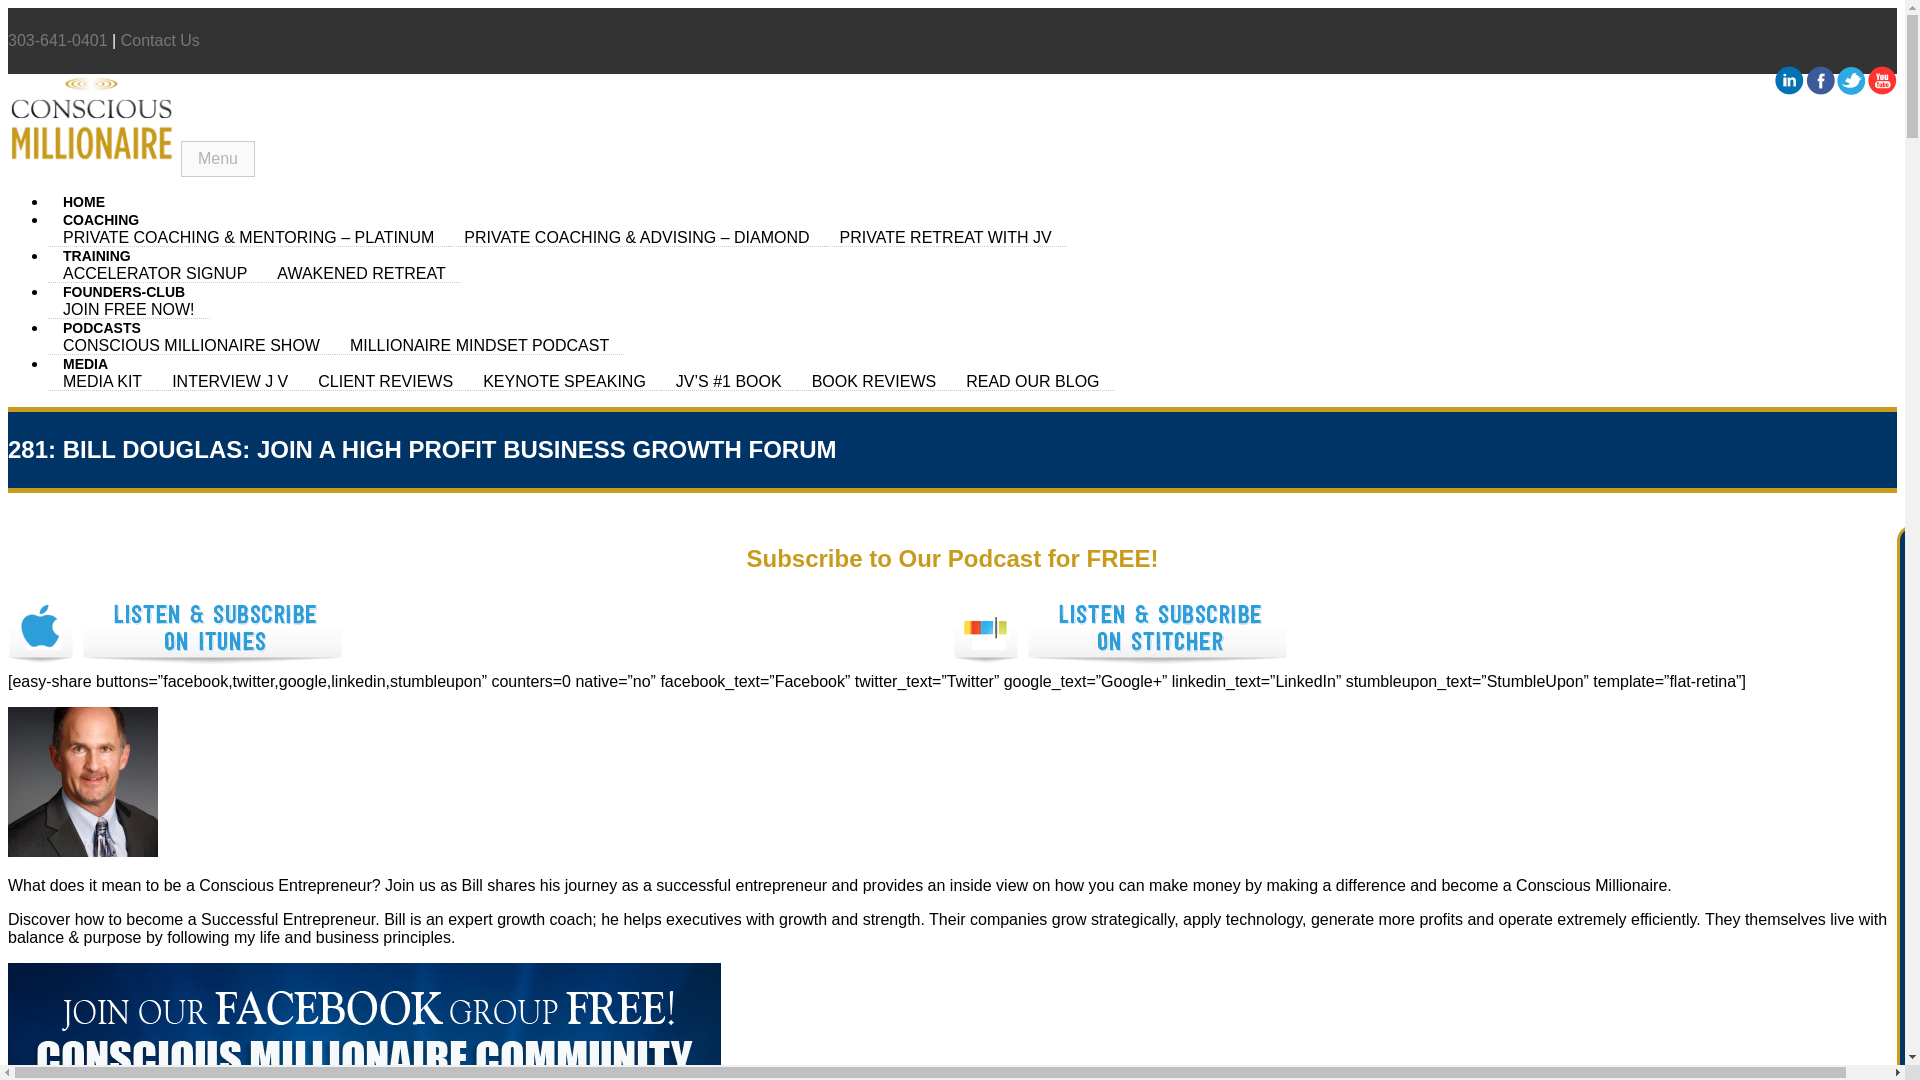 This screenshot has height=1080, width=1920. What do you see at coordinates (96, 256) in the screenshot?
I see `TRAINING` at bounding box center [96, 256].